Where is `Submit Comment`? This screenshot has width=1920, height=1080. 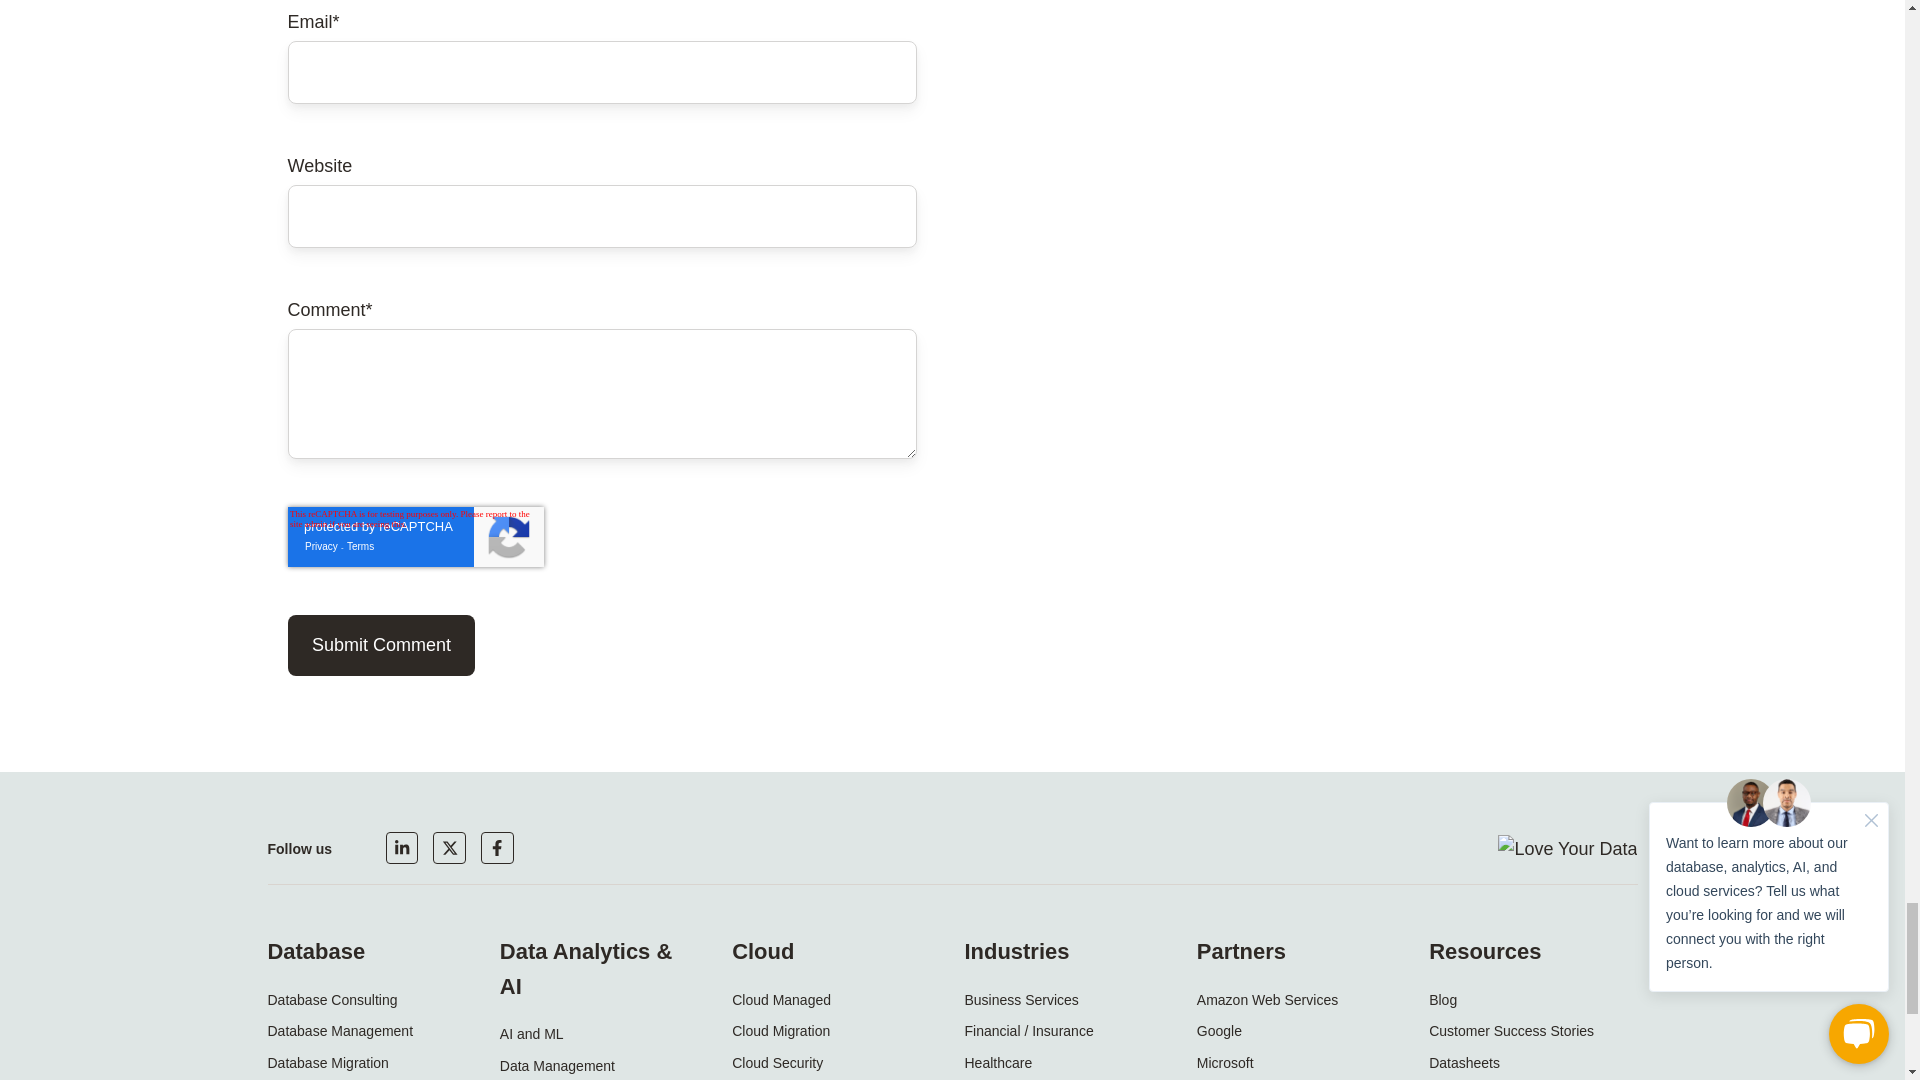
Submit Comment is located at coordinates (382, 645).